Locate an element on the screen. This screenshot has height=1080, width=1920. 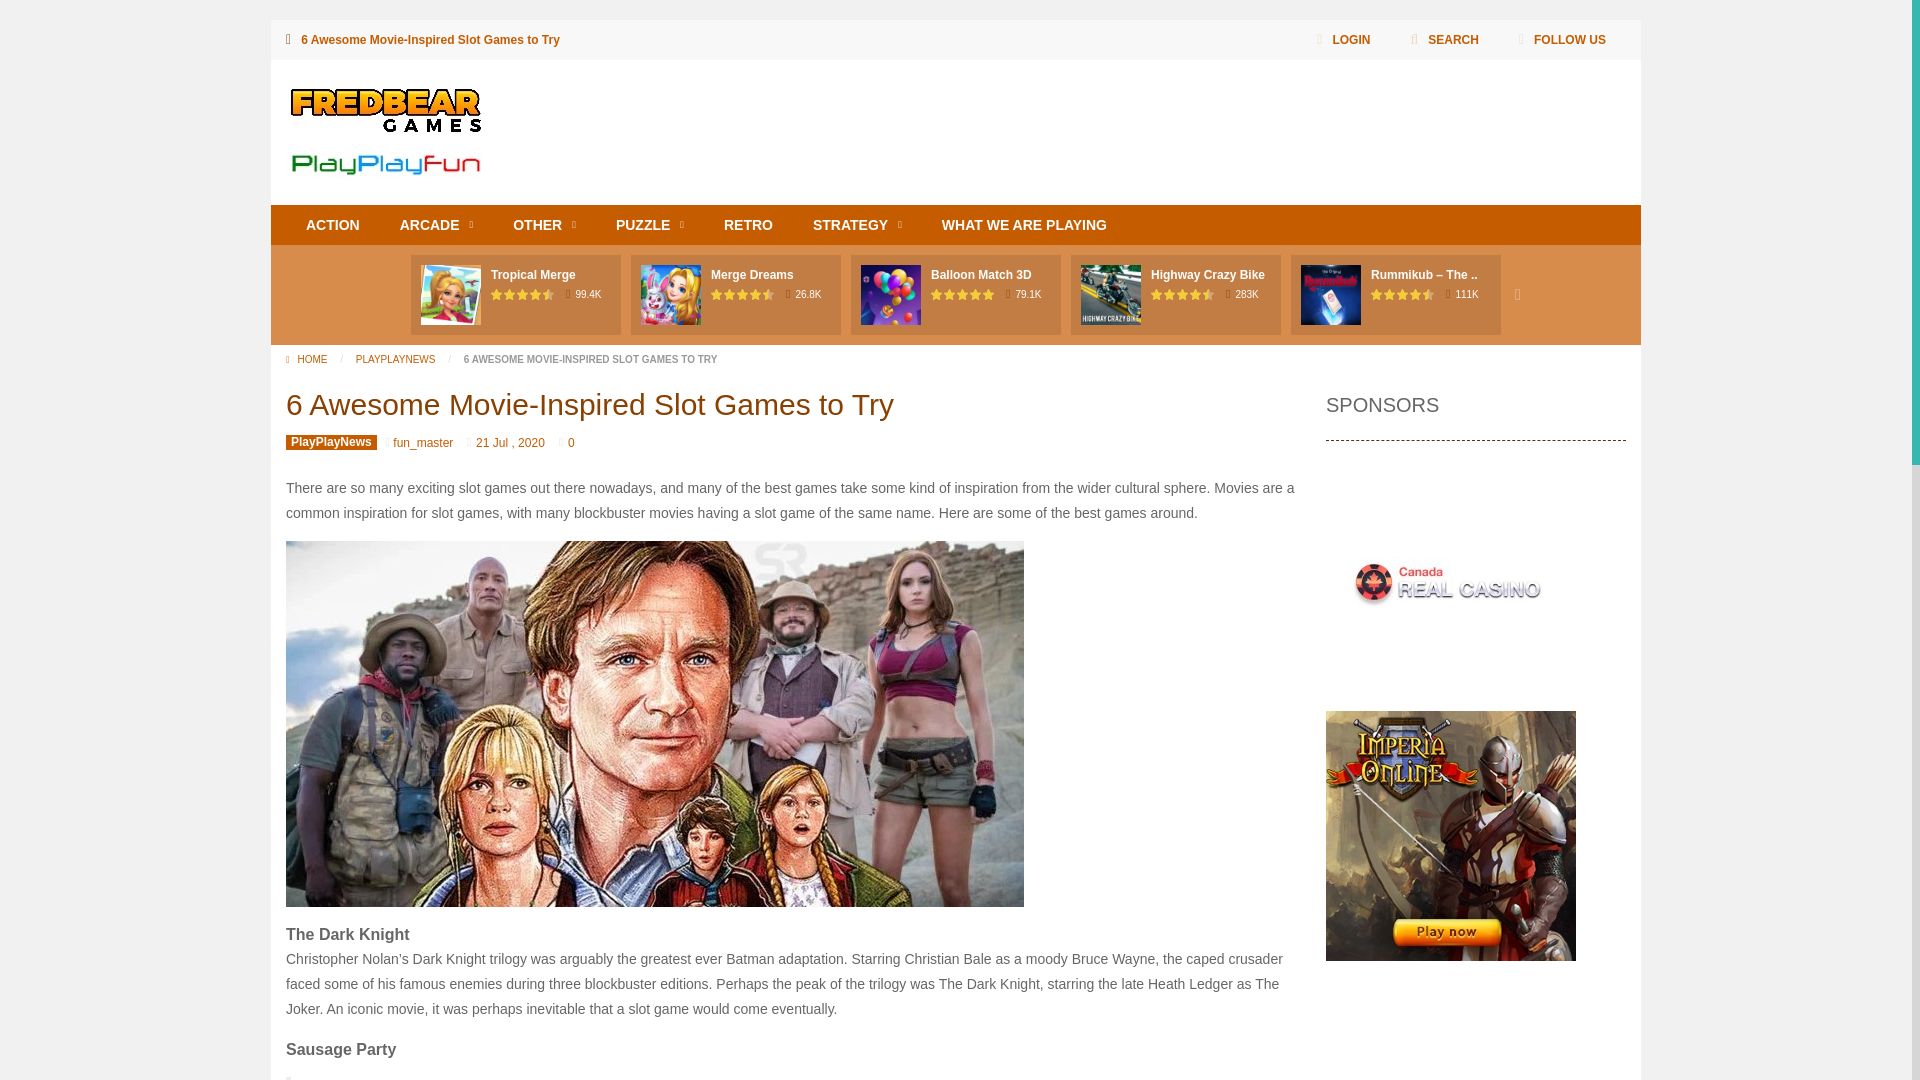
OTHER is located at coordinates (544, 225).